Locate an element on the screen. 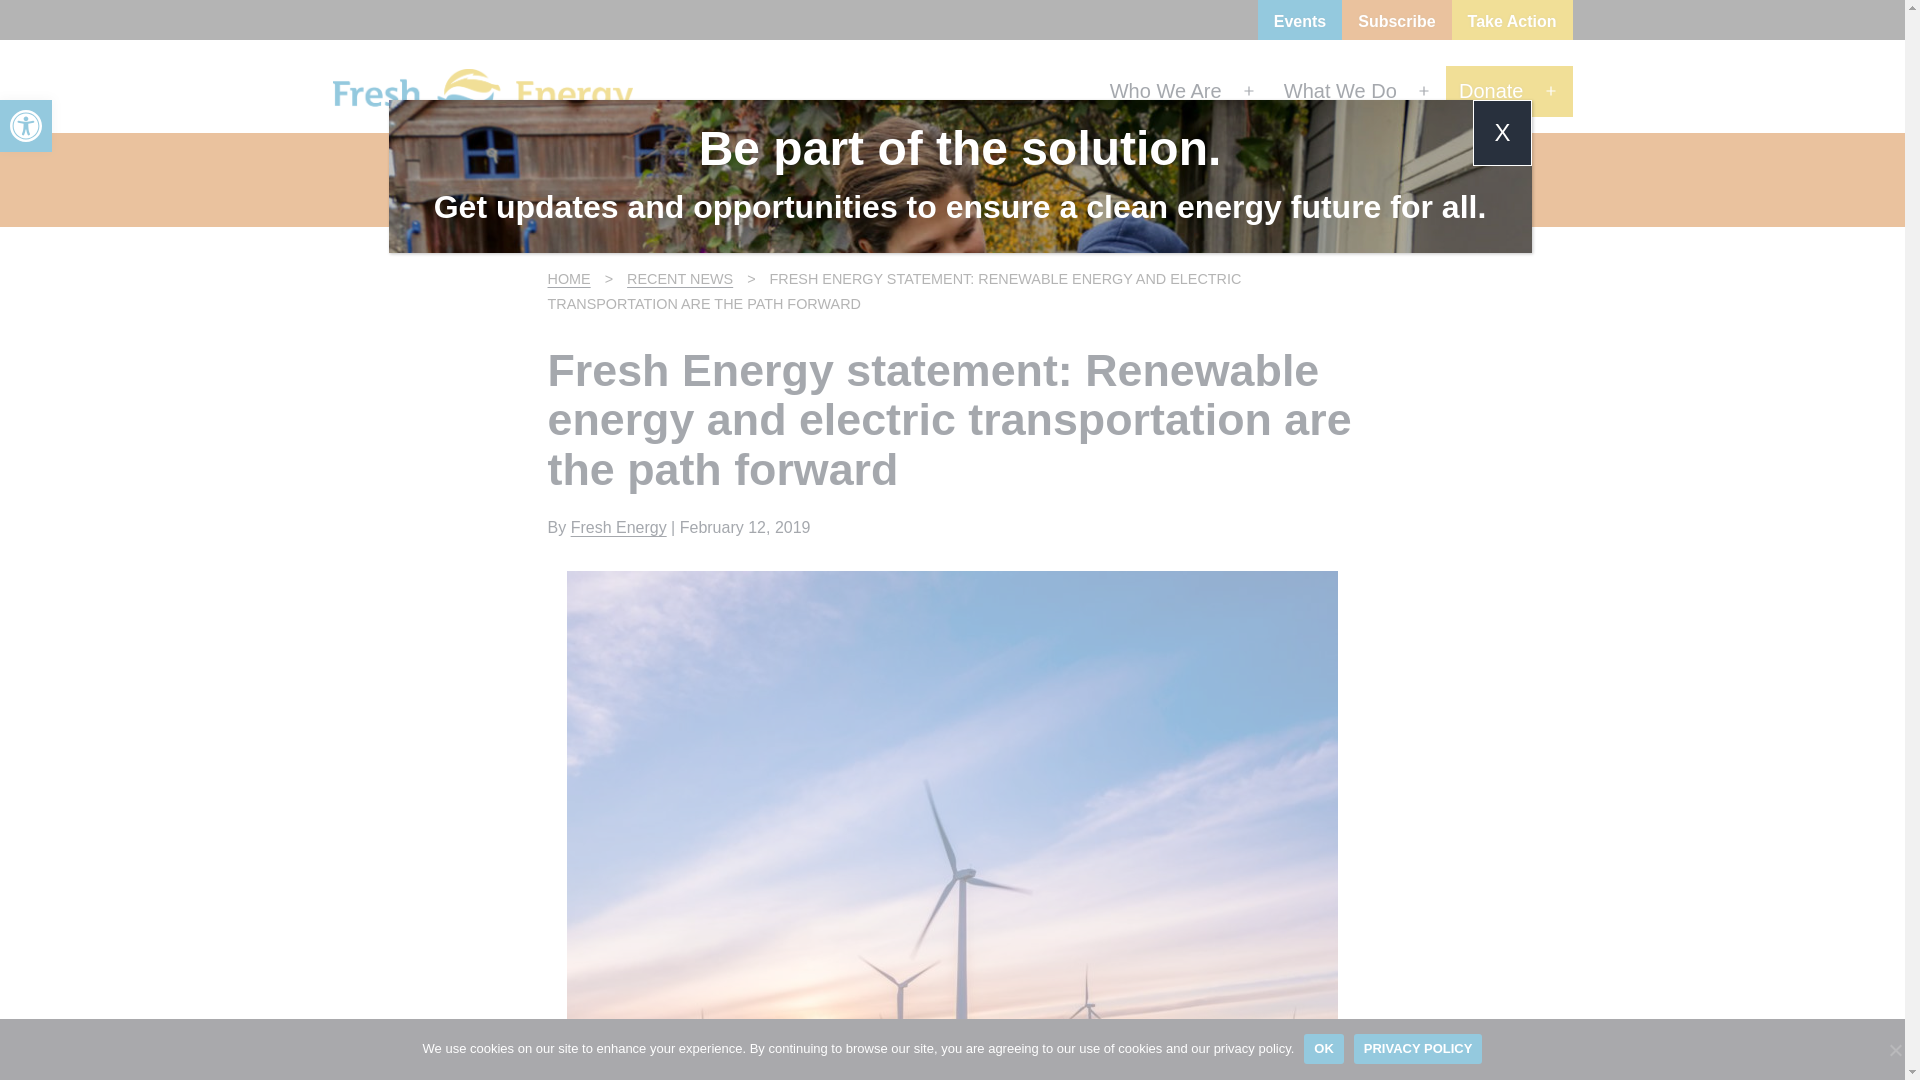 Image resolution: width=1920 pixels, height=1080 pixels. Go to Fresh Energy. is located at coordinates (26, 126).